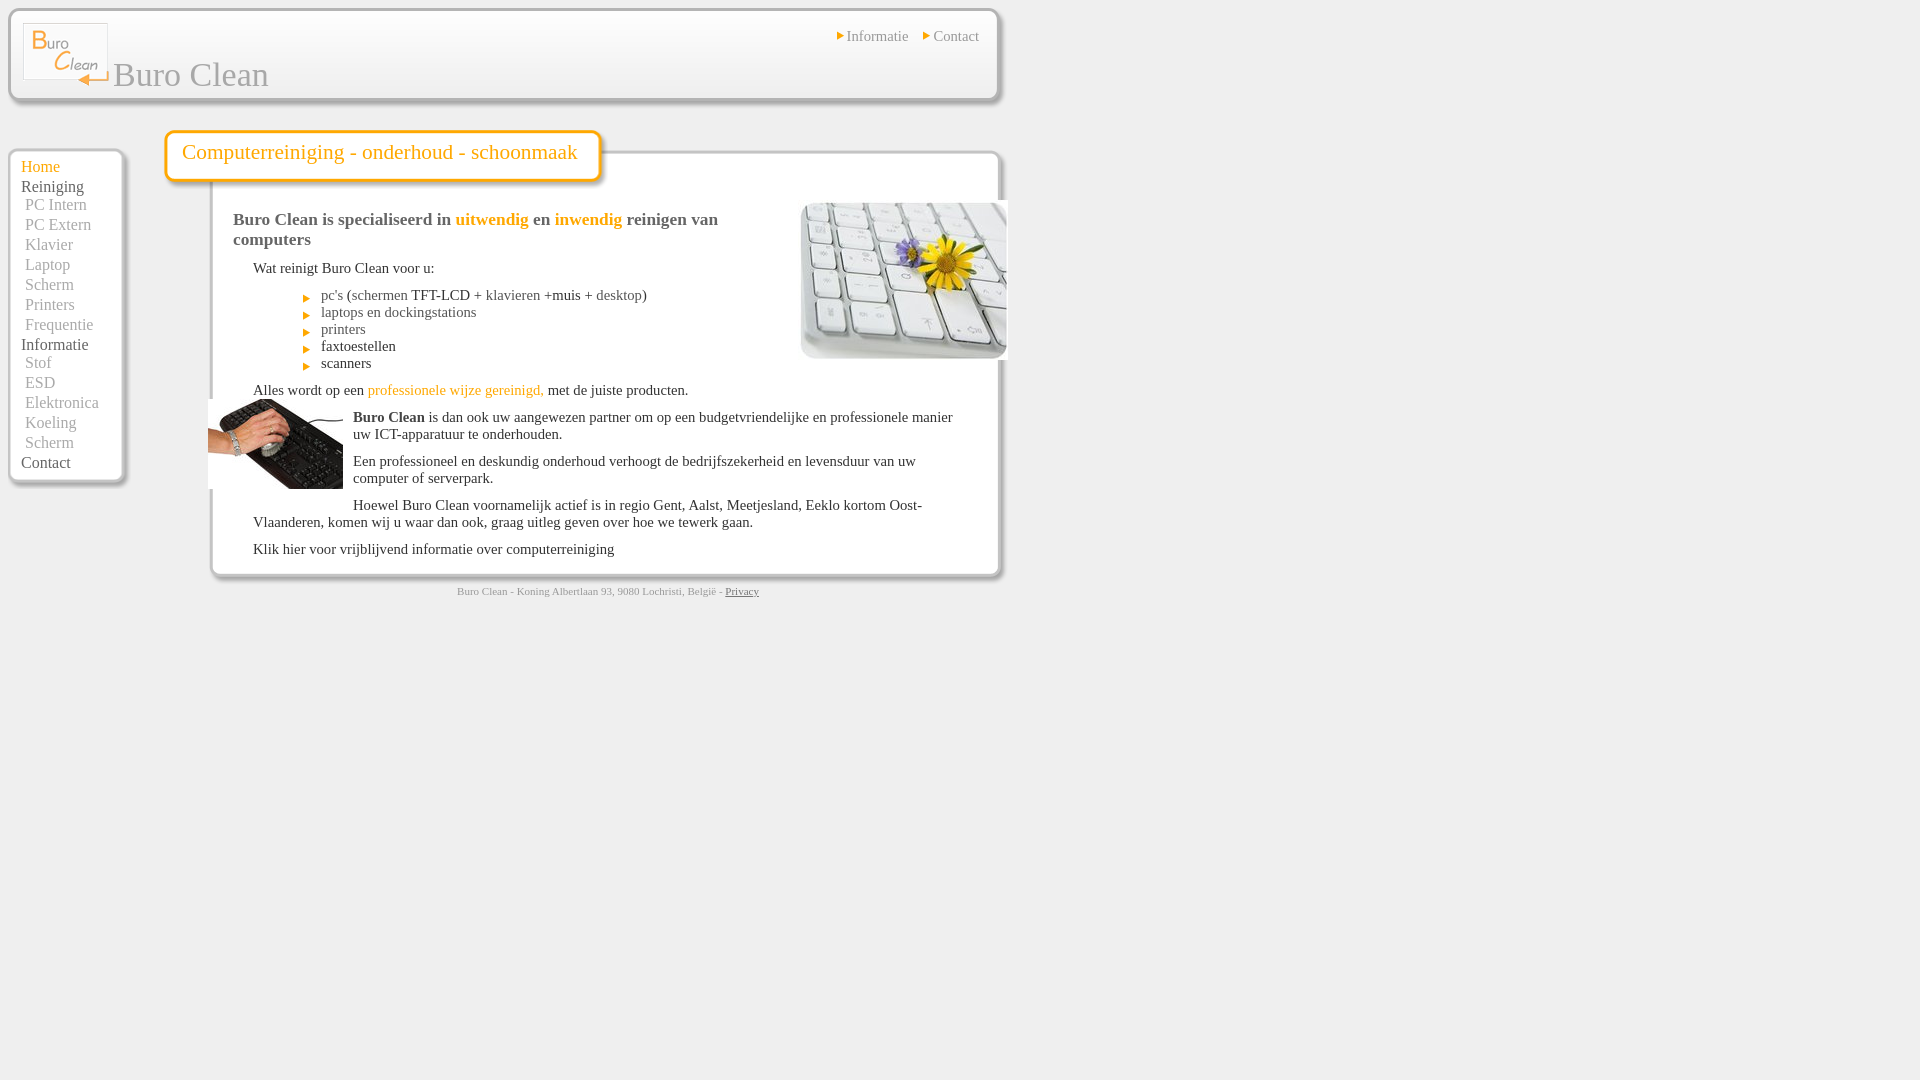 The width and height of the screenshot is (1920, 1080). I want to click on Informatie, so click(878, 36).